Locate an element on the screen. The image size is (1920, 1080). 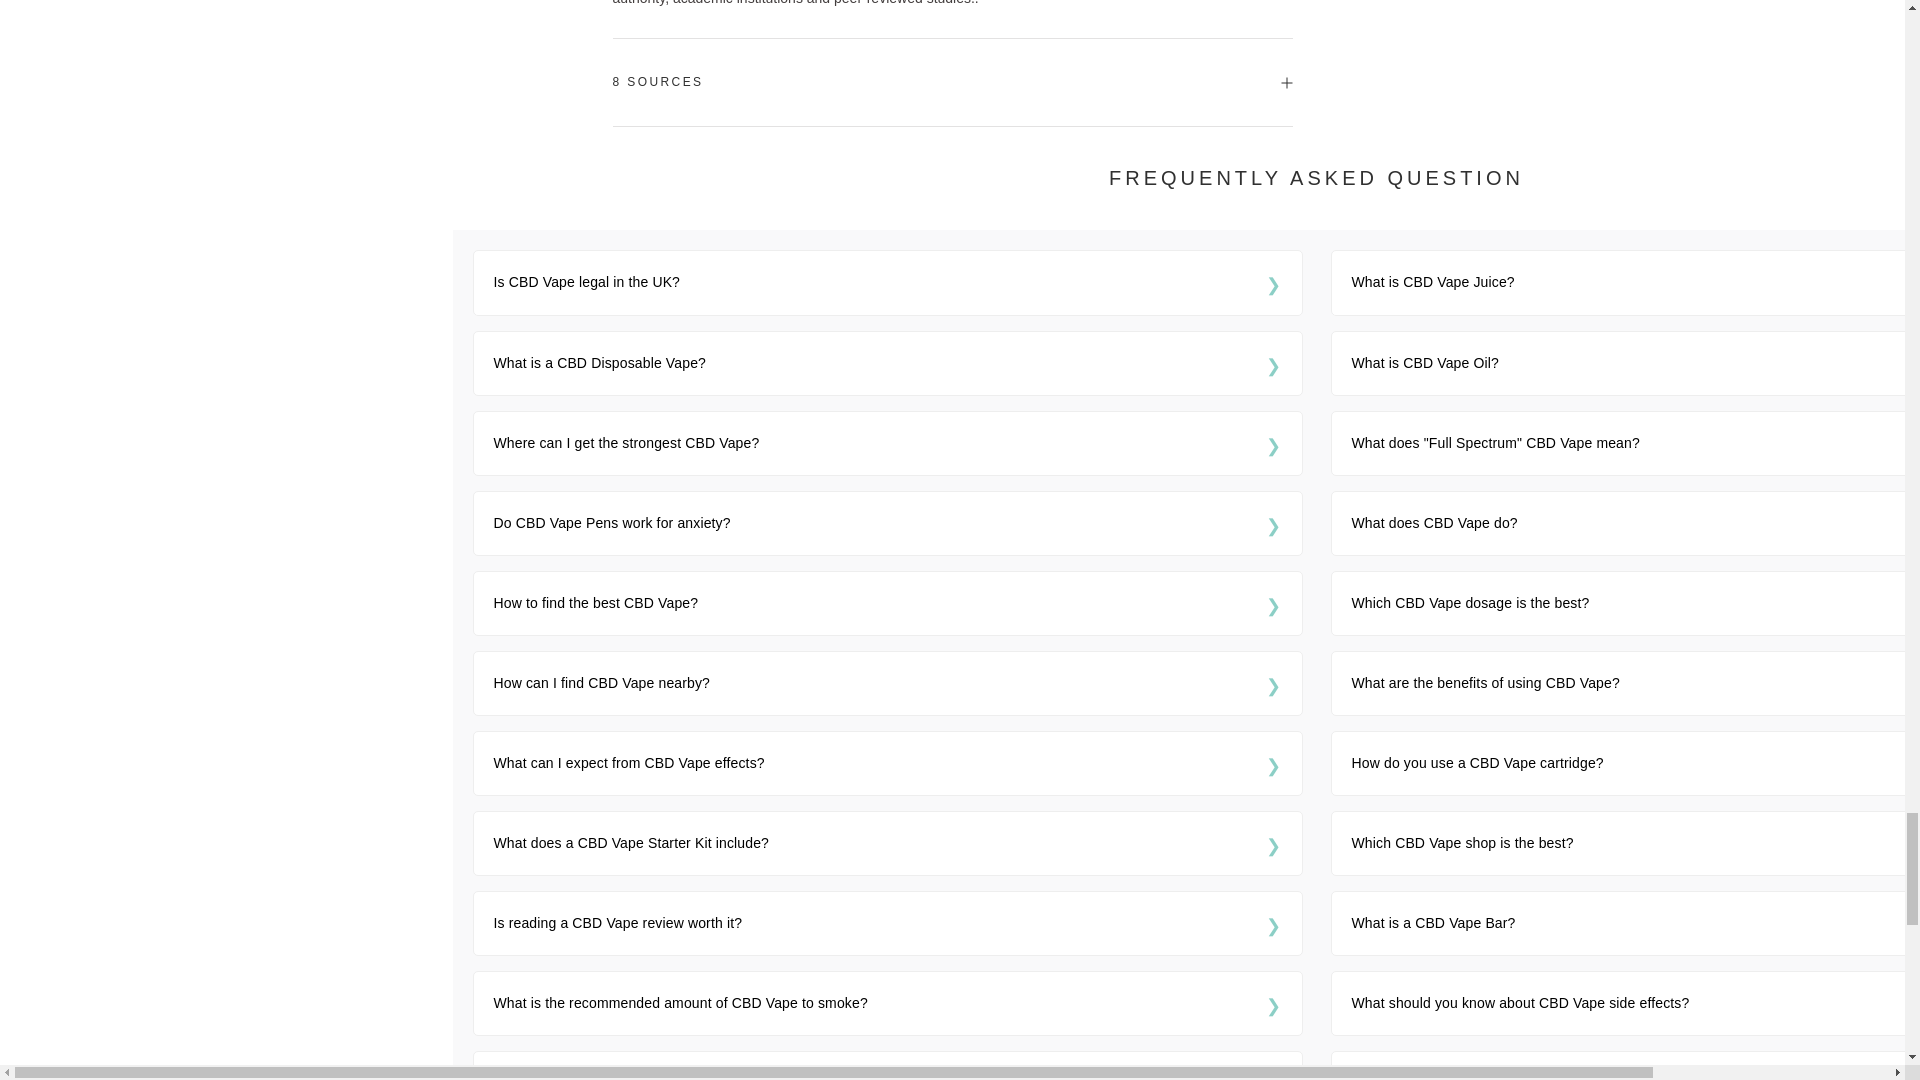
Is CBD Vape legal in the UK? is located at coordinates (888, 282).